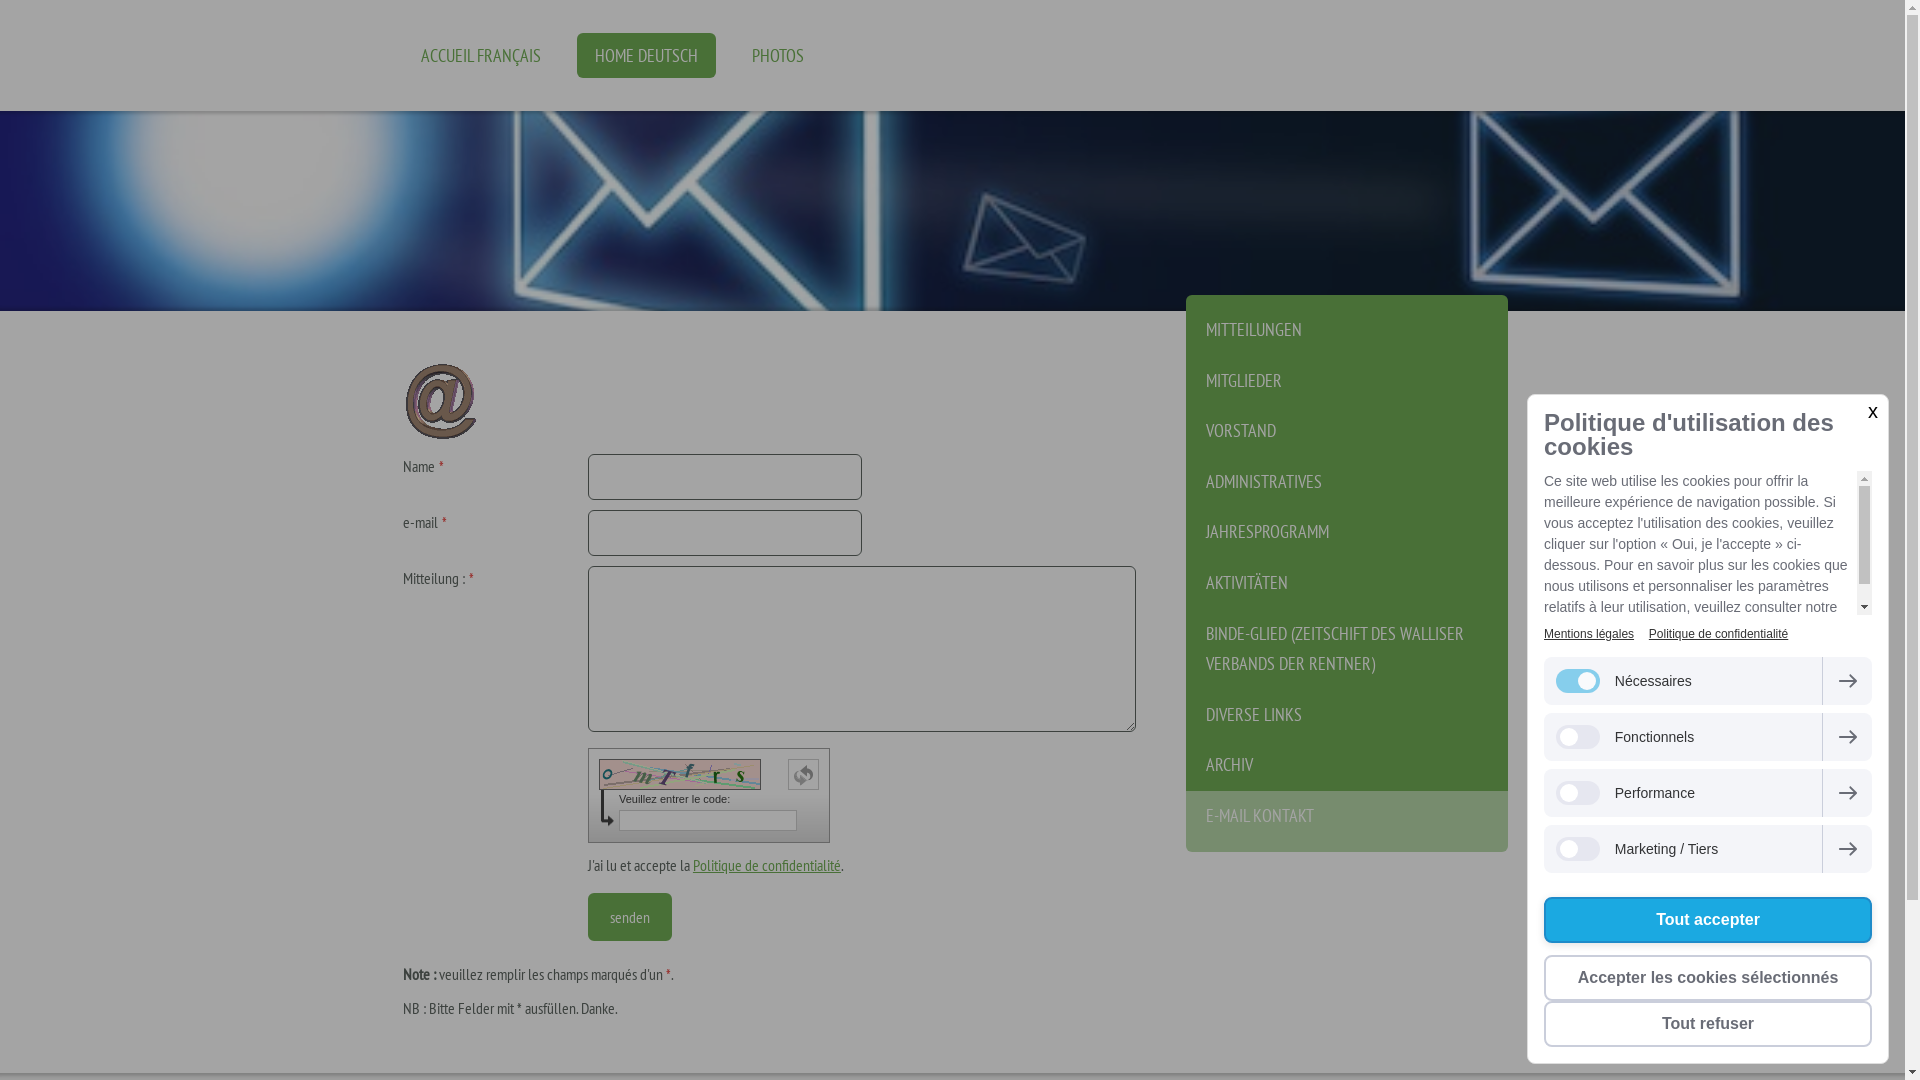 The image size is (1920, 1080). Describe the element at coordinates (778, 55) in the screenshot. I see `PHOTOS` at that location.